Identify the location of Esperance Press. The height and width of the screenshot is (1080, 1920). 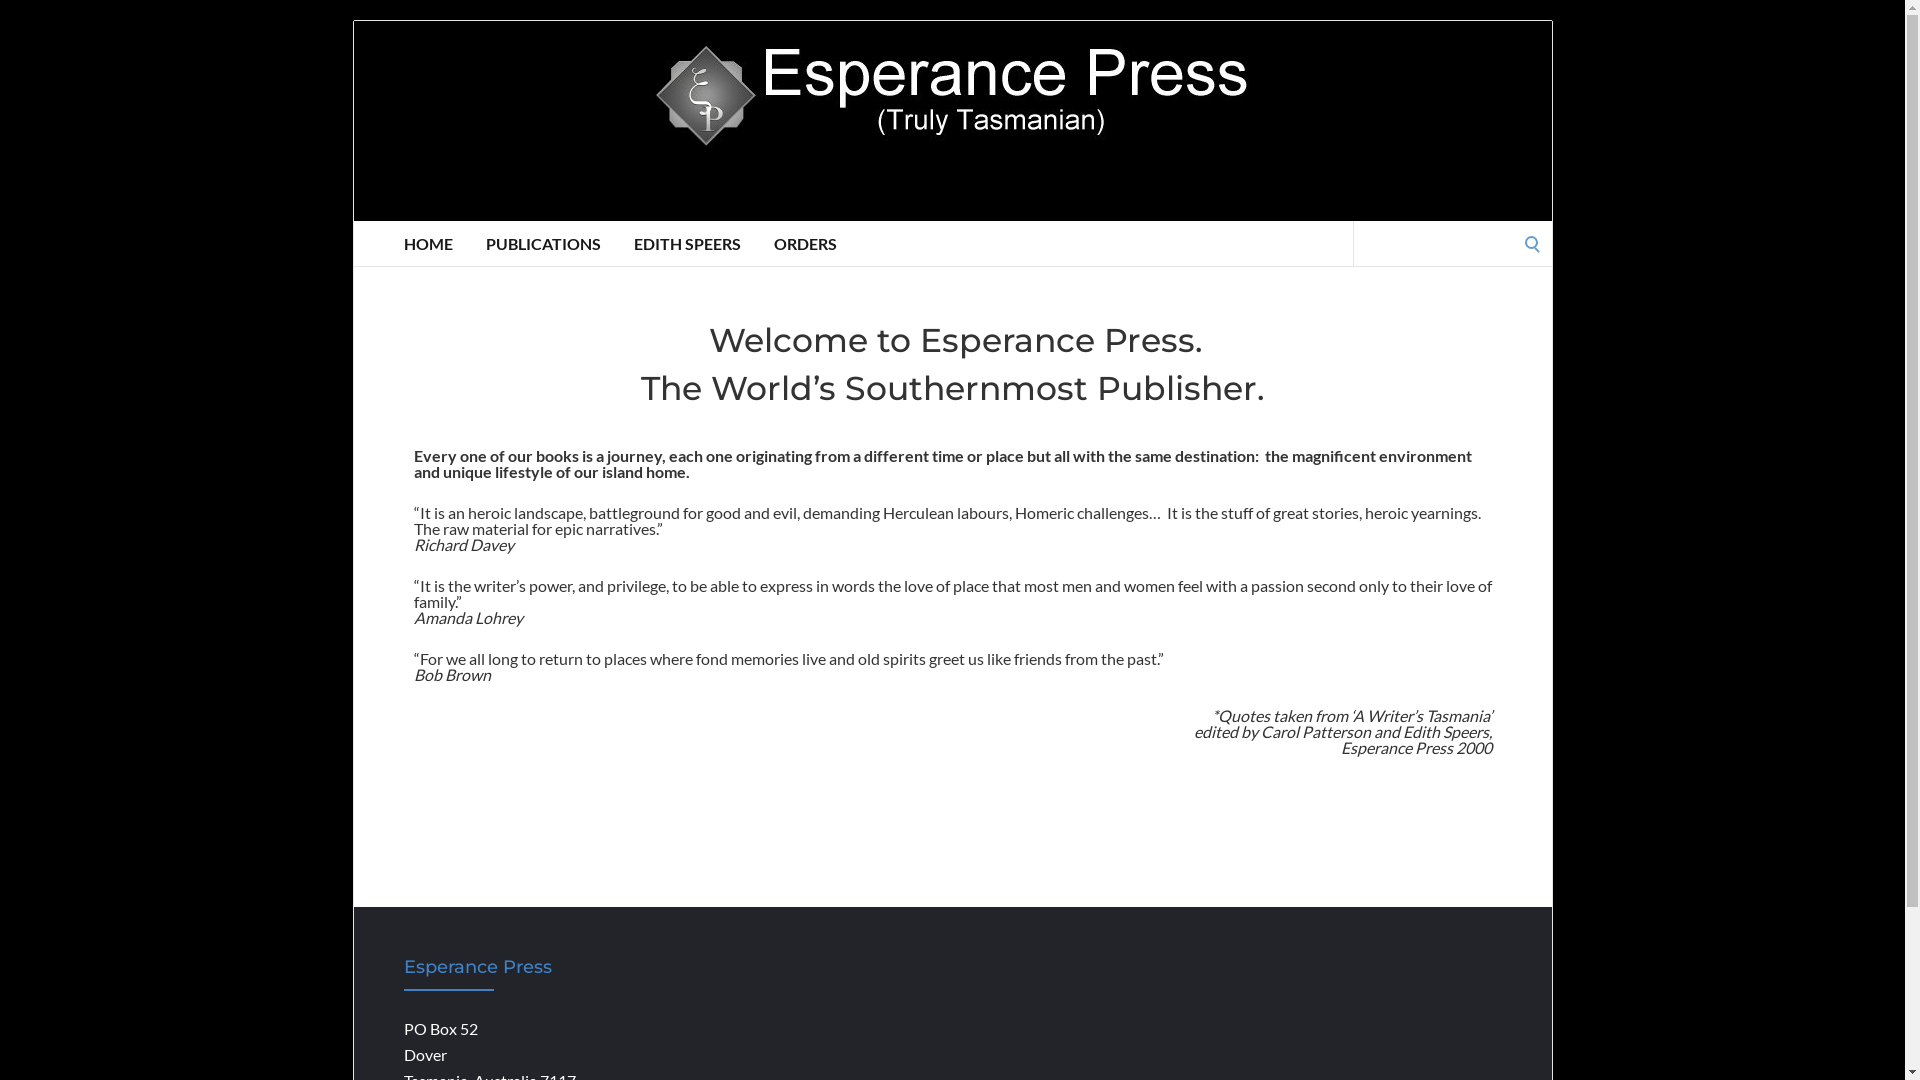
(953, 121).